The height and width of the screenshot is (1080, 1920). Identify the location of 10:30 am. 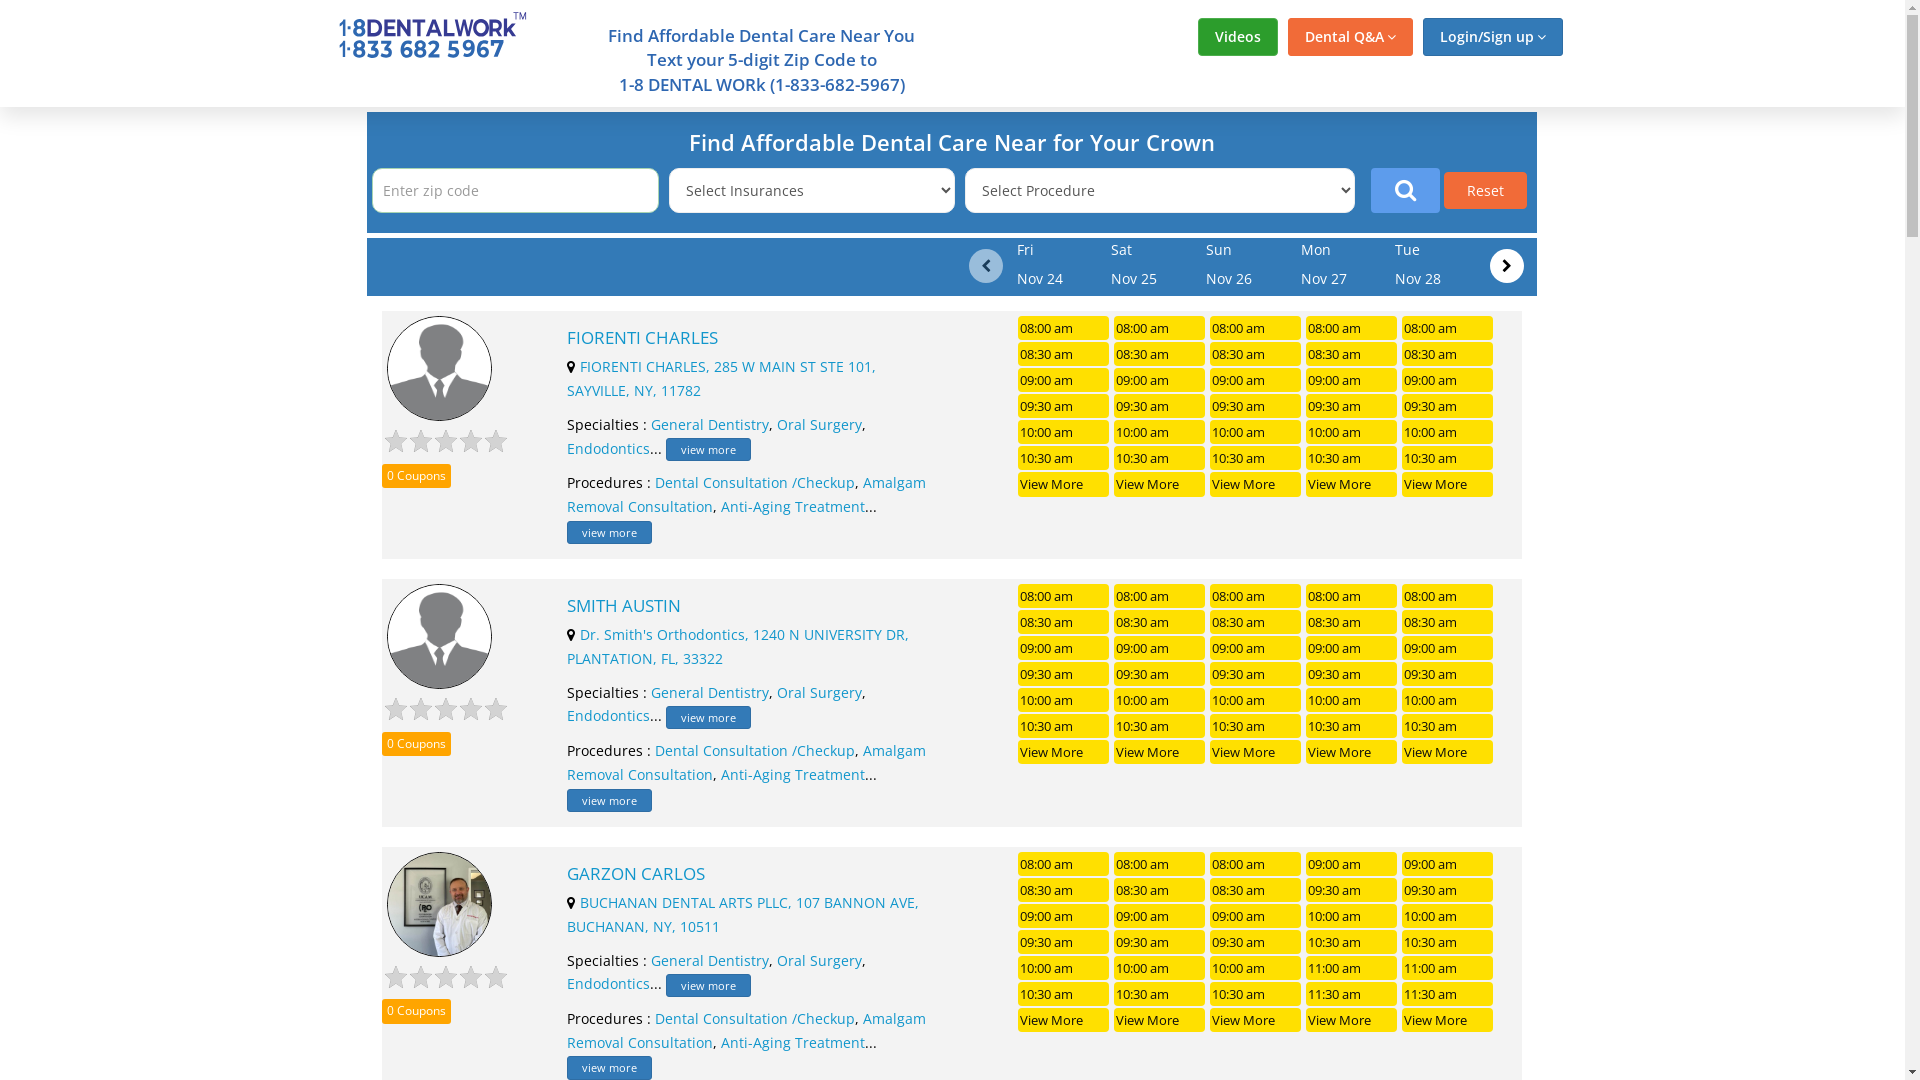
(1352, 458).